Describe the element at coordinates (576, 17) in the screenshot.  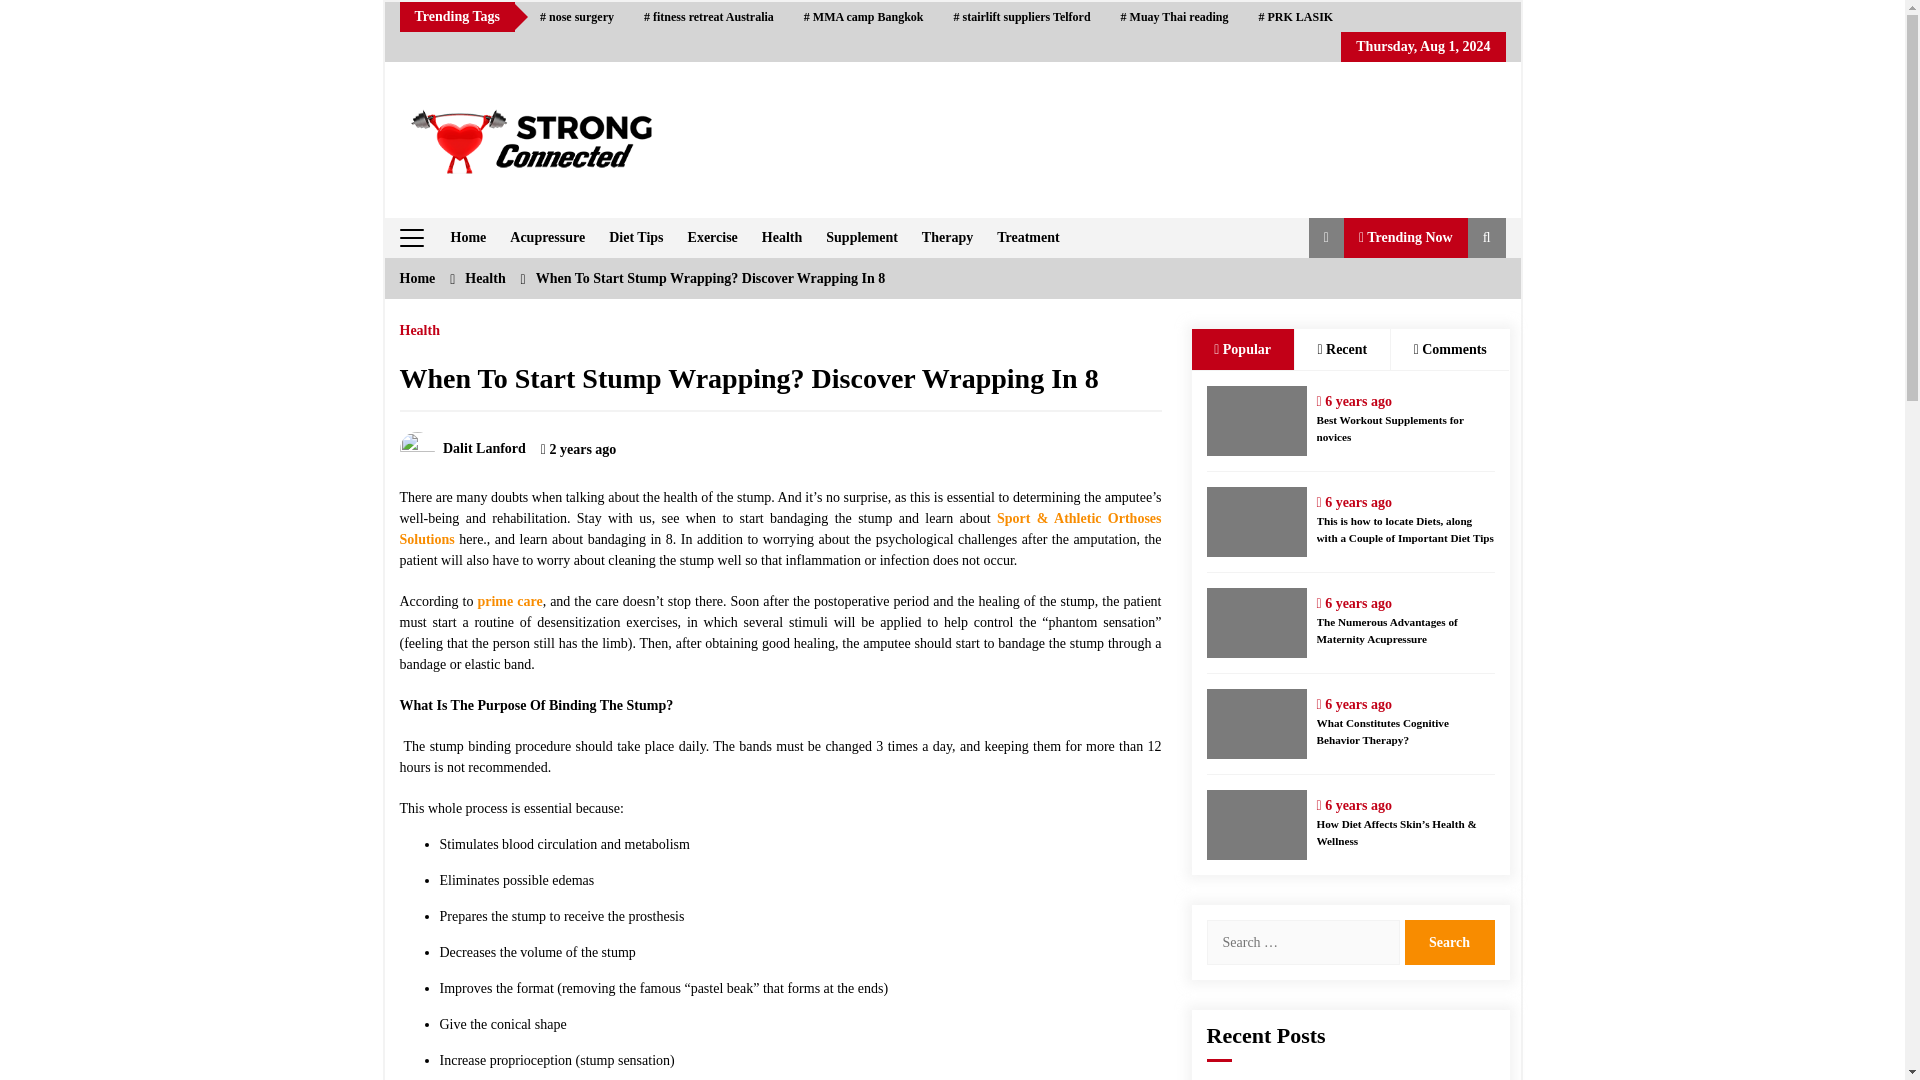
I see `nose surgery` at that location.